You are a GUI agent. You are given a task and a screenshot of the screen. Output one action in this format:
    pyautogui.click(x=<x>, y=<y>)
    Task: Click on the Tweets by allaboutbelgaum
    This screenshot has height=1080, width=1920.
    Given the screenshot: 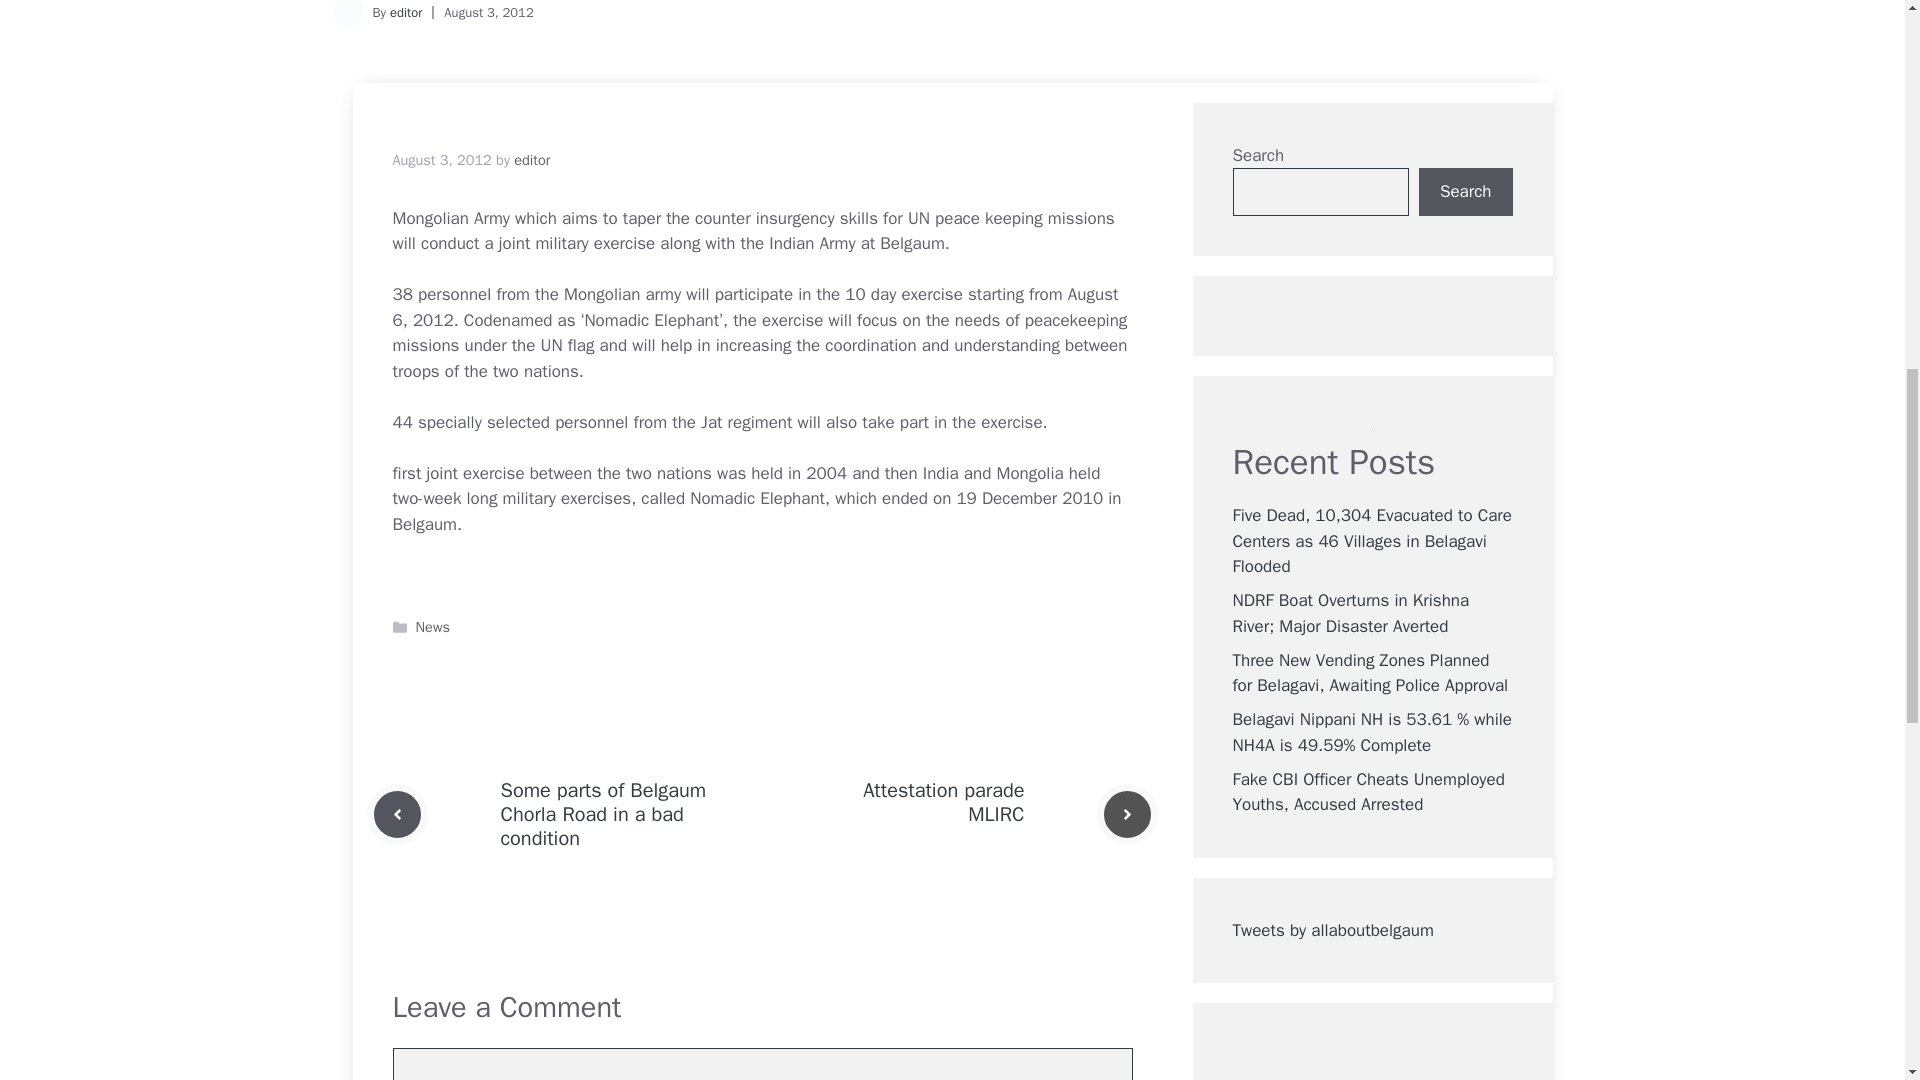 What is the action you would take?
    pyautogui.click(x=1332, y=930)
    